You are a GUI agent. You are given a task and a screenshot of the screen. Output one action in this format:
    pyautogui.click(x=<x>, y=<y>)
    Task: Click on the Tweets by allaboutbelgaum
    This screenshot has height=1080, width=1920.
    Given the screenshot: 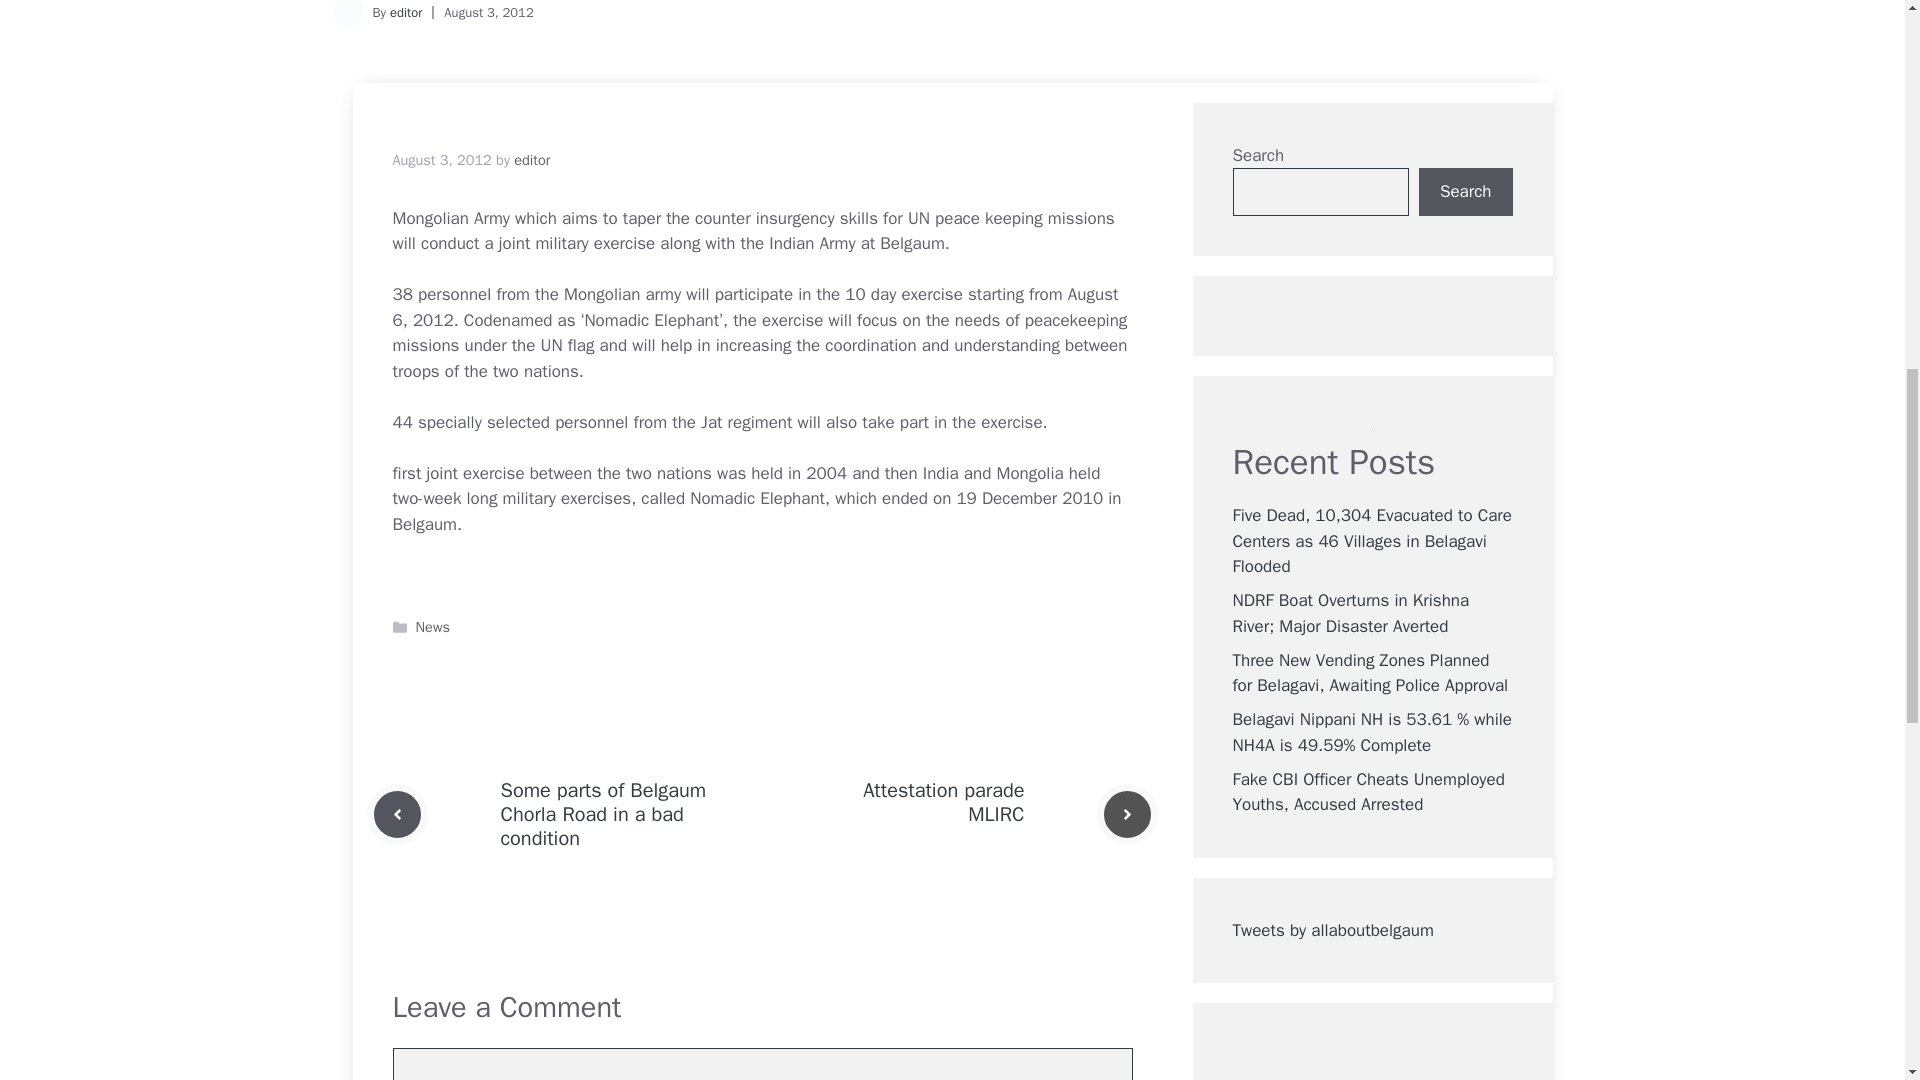 What is the action you would take?
    pyautogui.click(x=1332, y=930)
    